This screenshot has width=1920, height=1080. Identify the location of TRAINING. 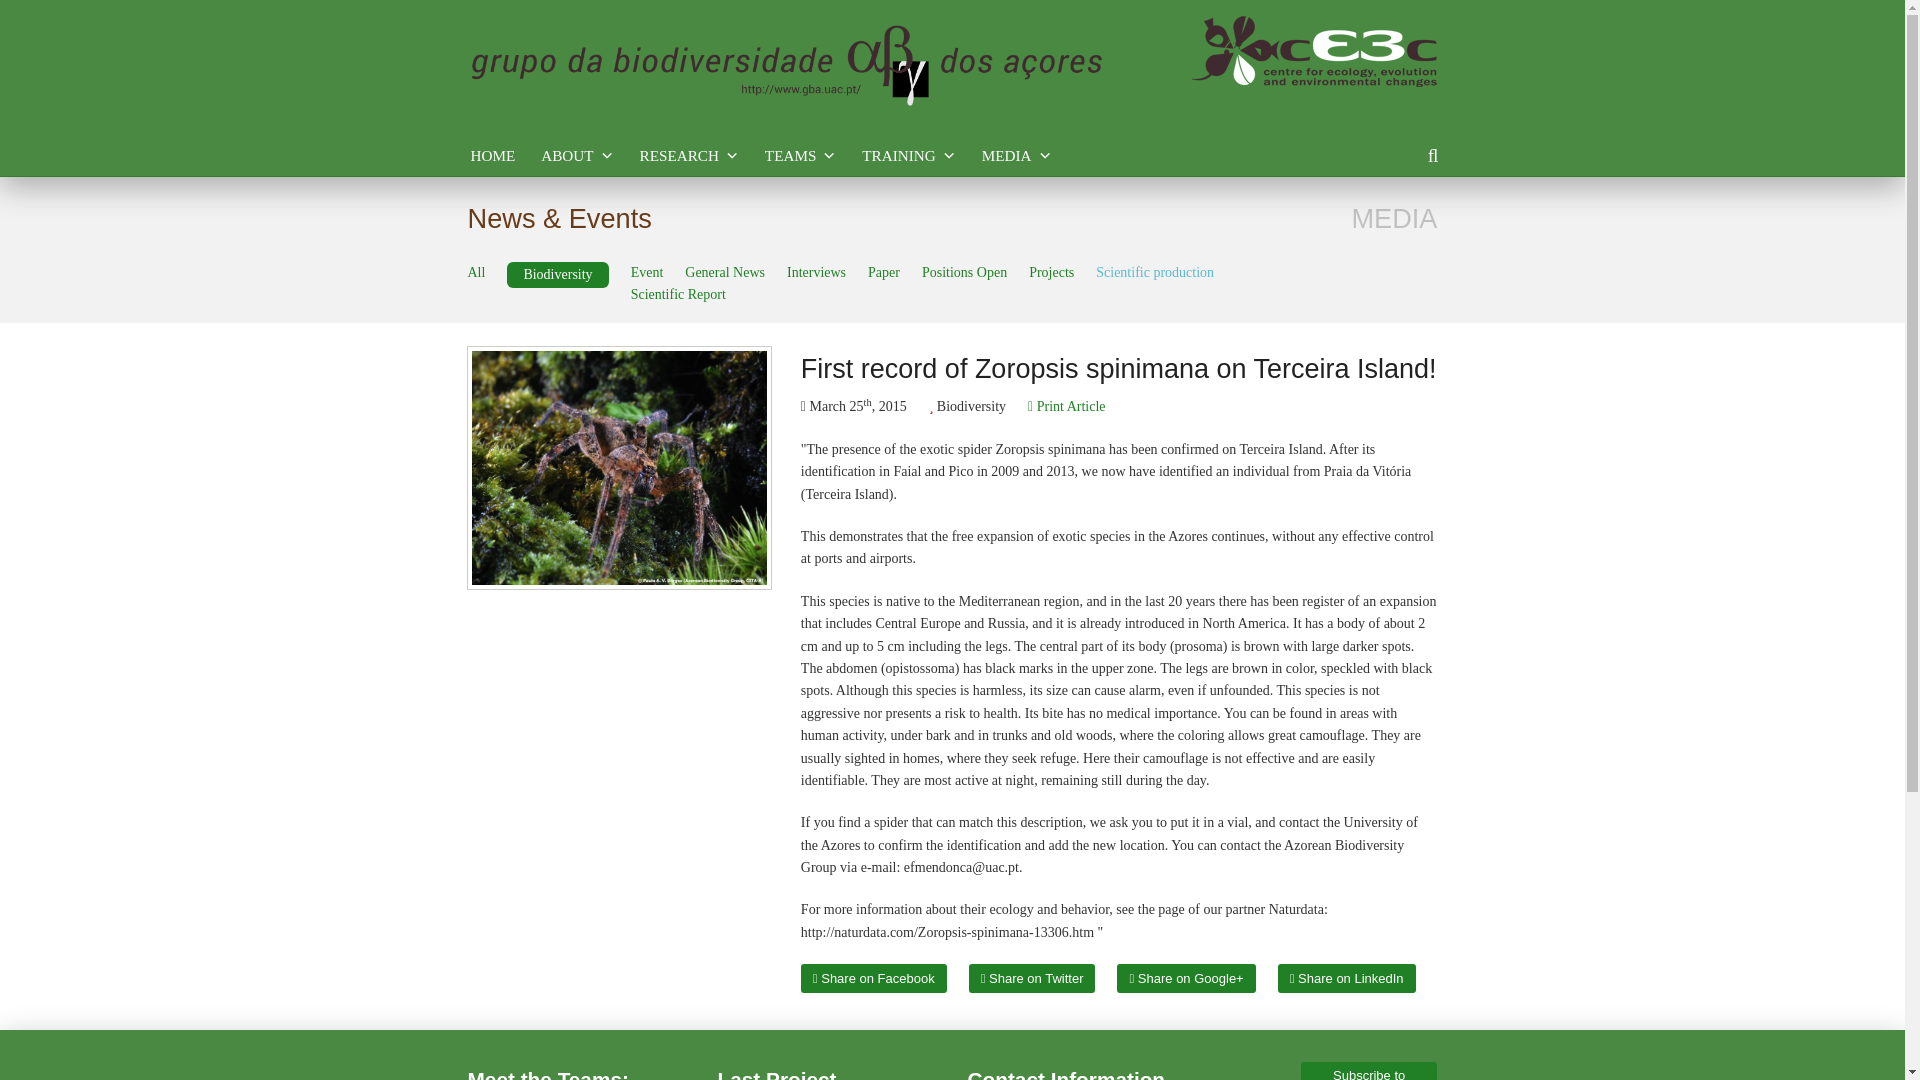
(908, 156).